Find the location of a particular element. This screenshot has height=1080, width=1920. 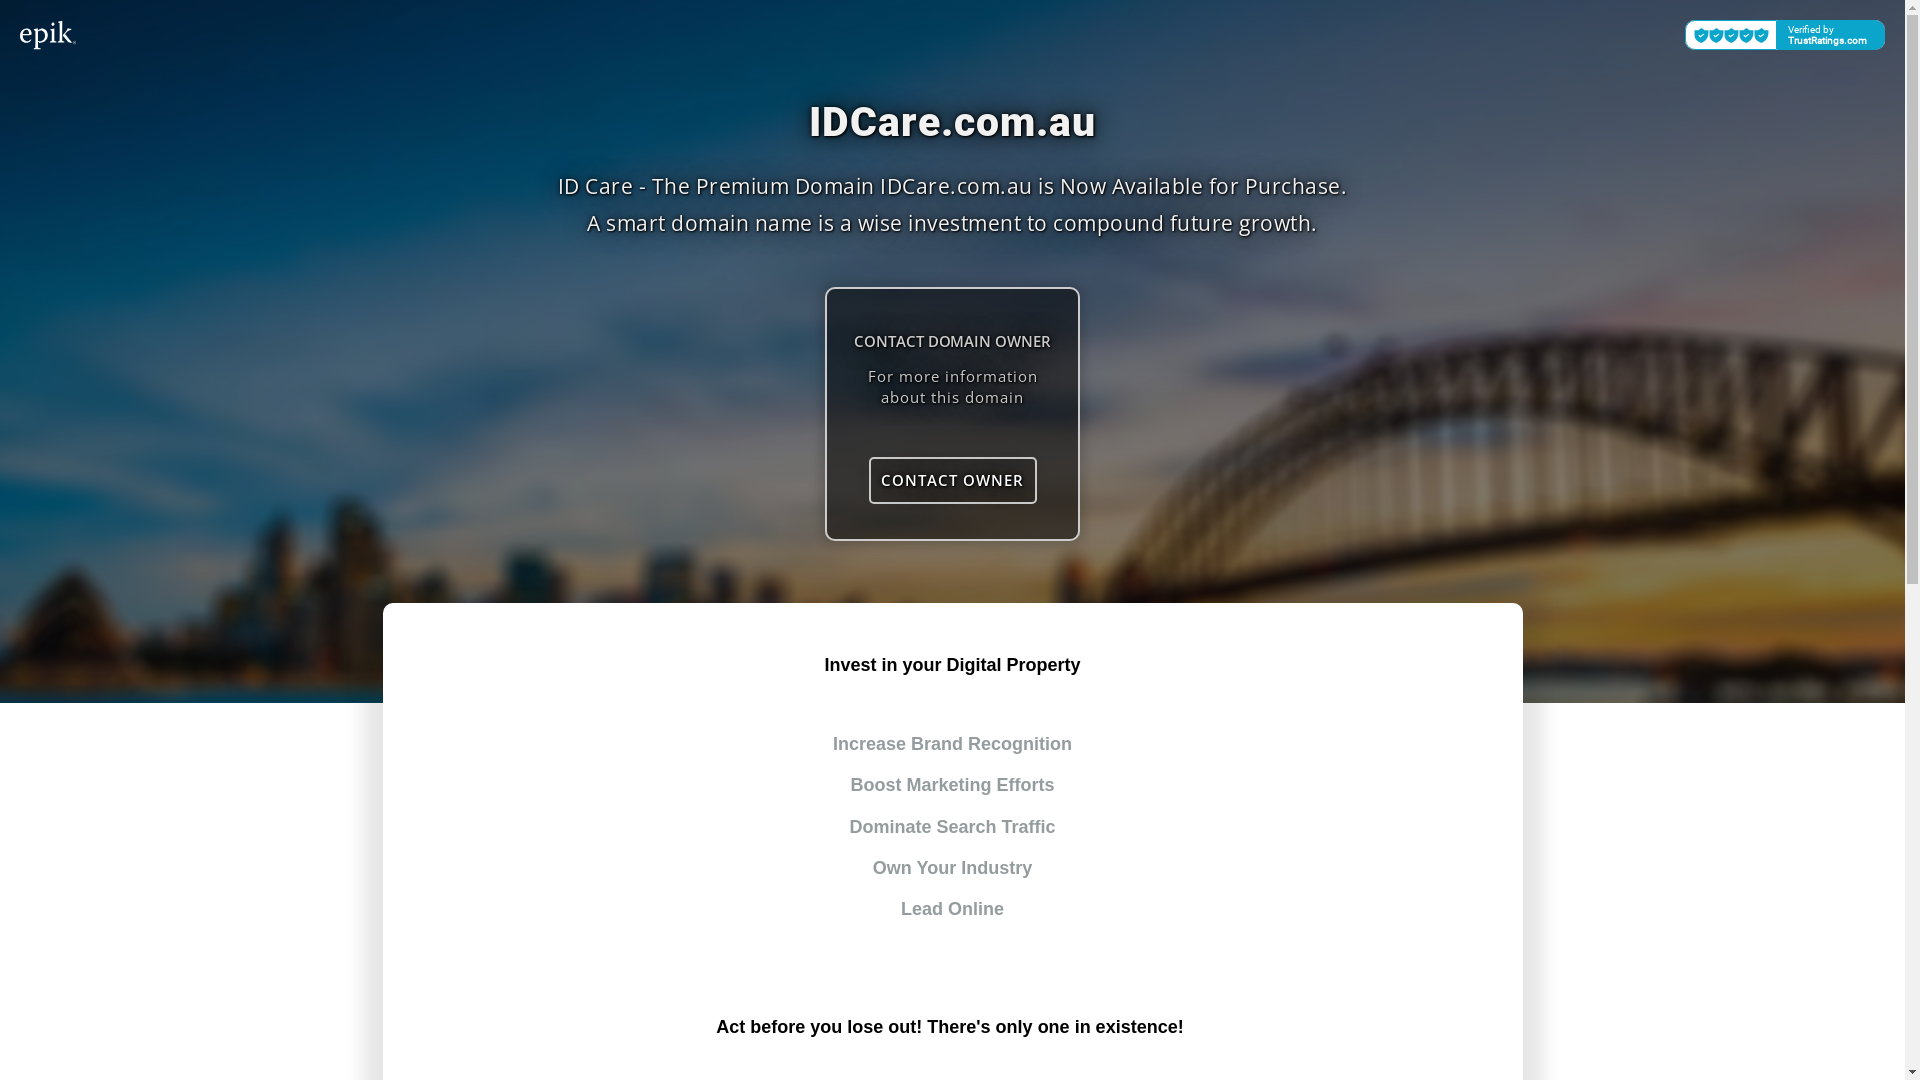

Verified by TrustRatings.com is located at coordinates (1785, 35).